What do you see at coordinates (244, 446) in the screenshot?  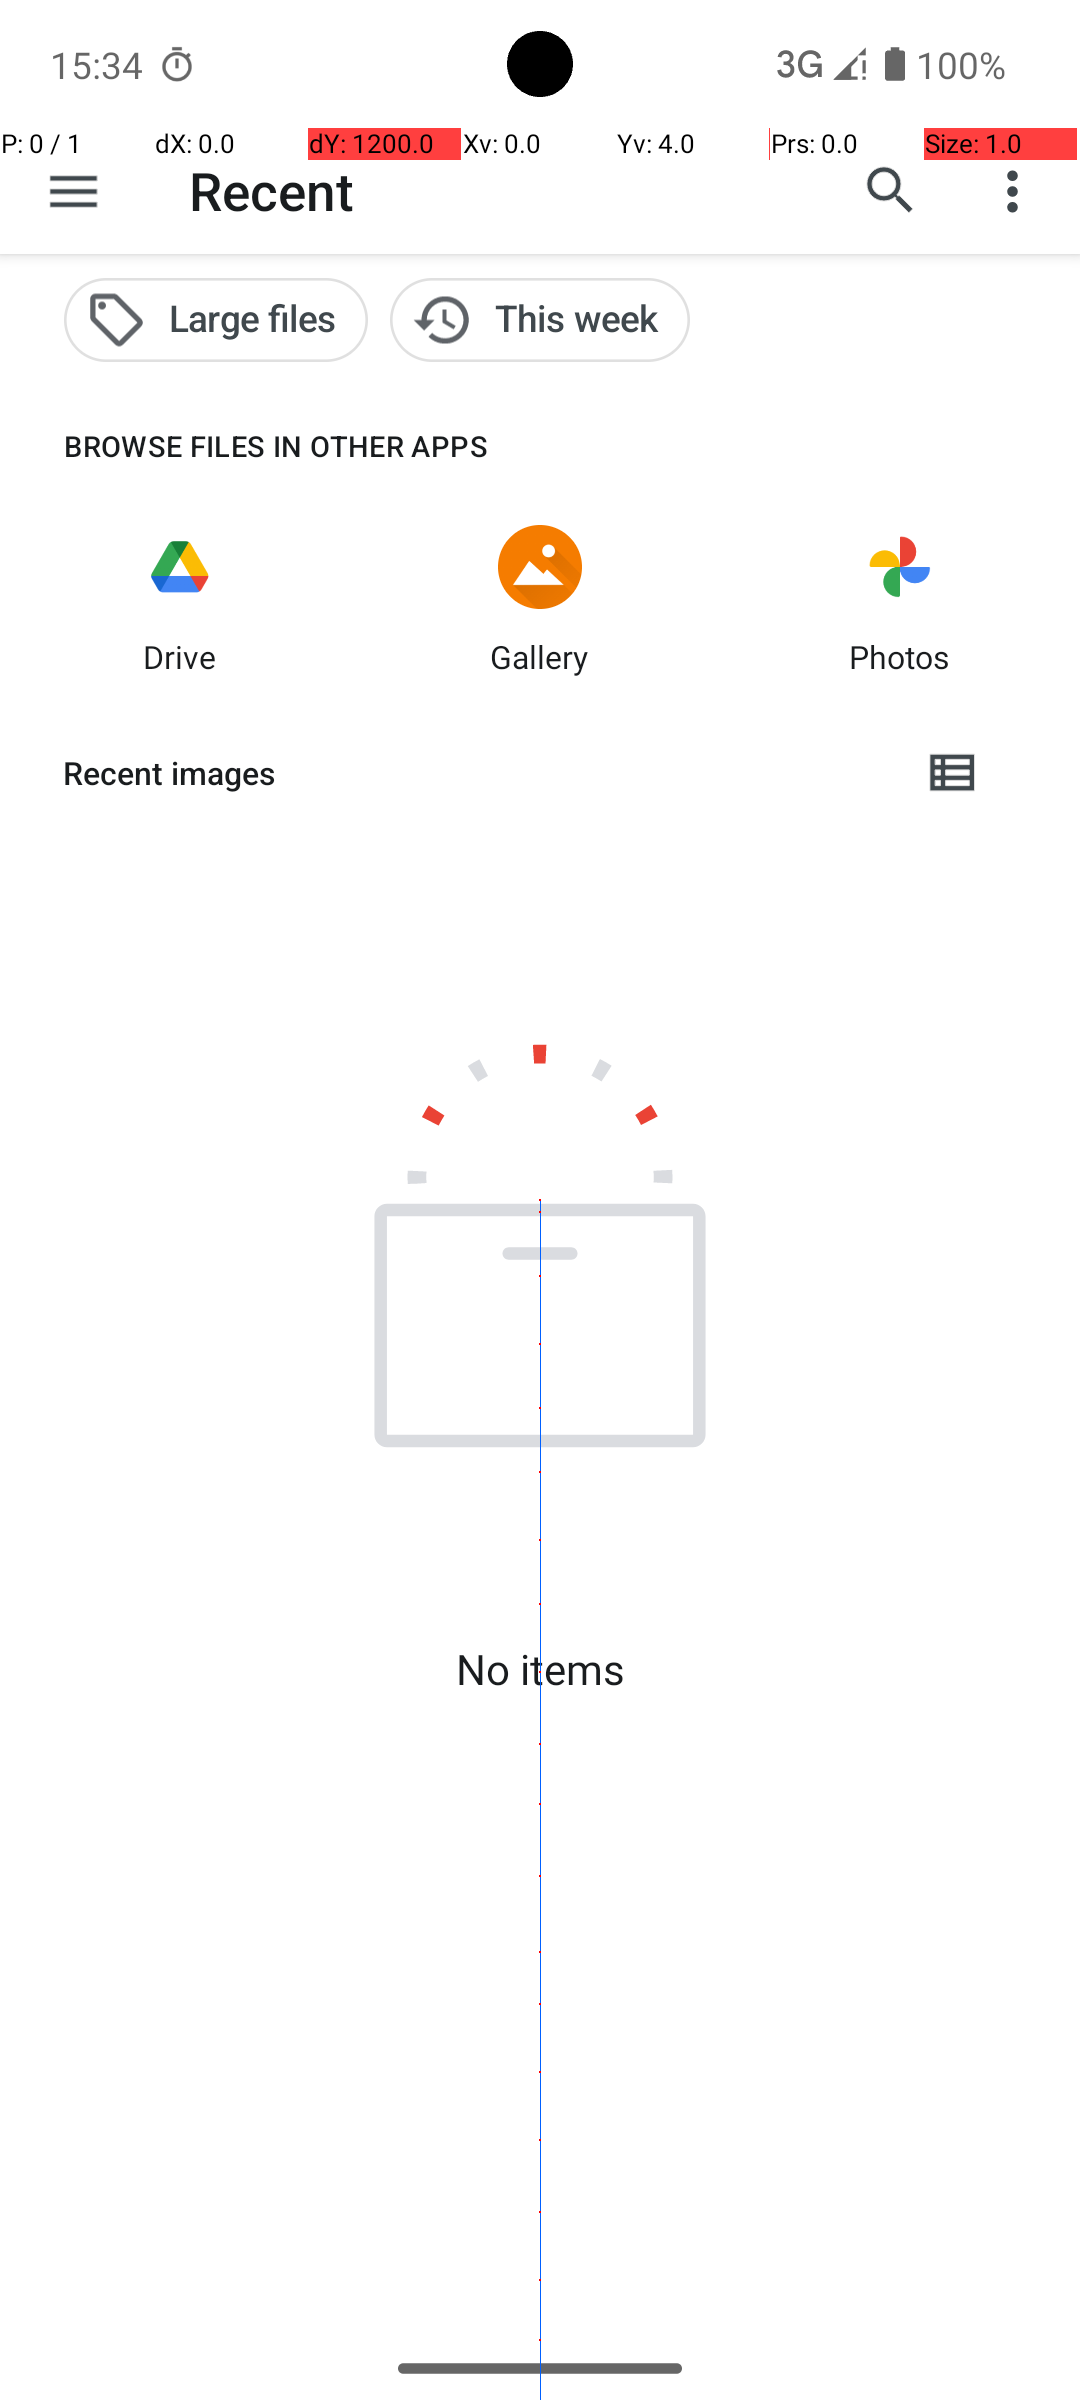 I see `BROWSE FILES IN OTHER APPS` at bounding box center [244, 446].